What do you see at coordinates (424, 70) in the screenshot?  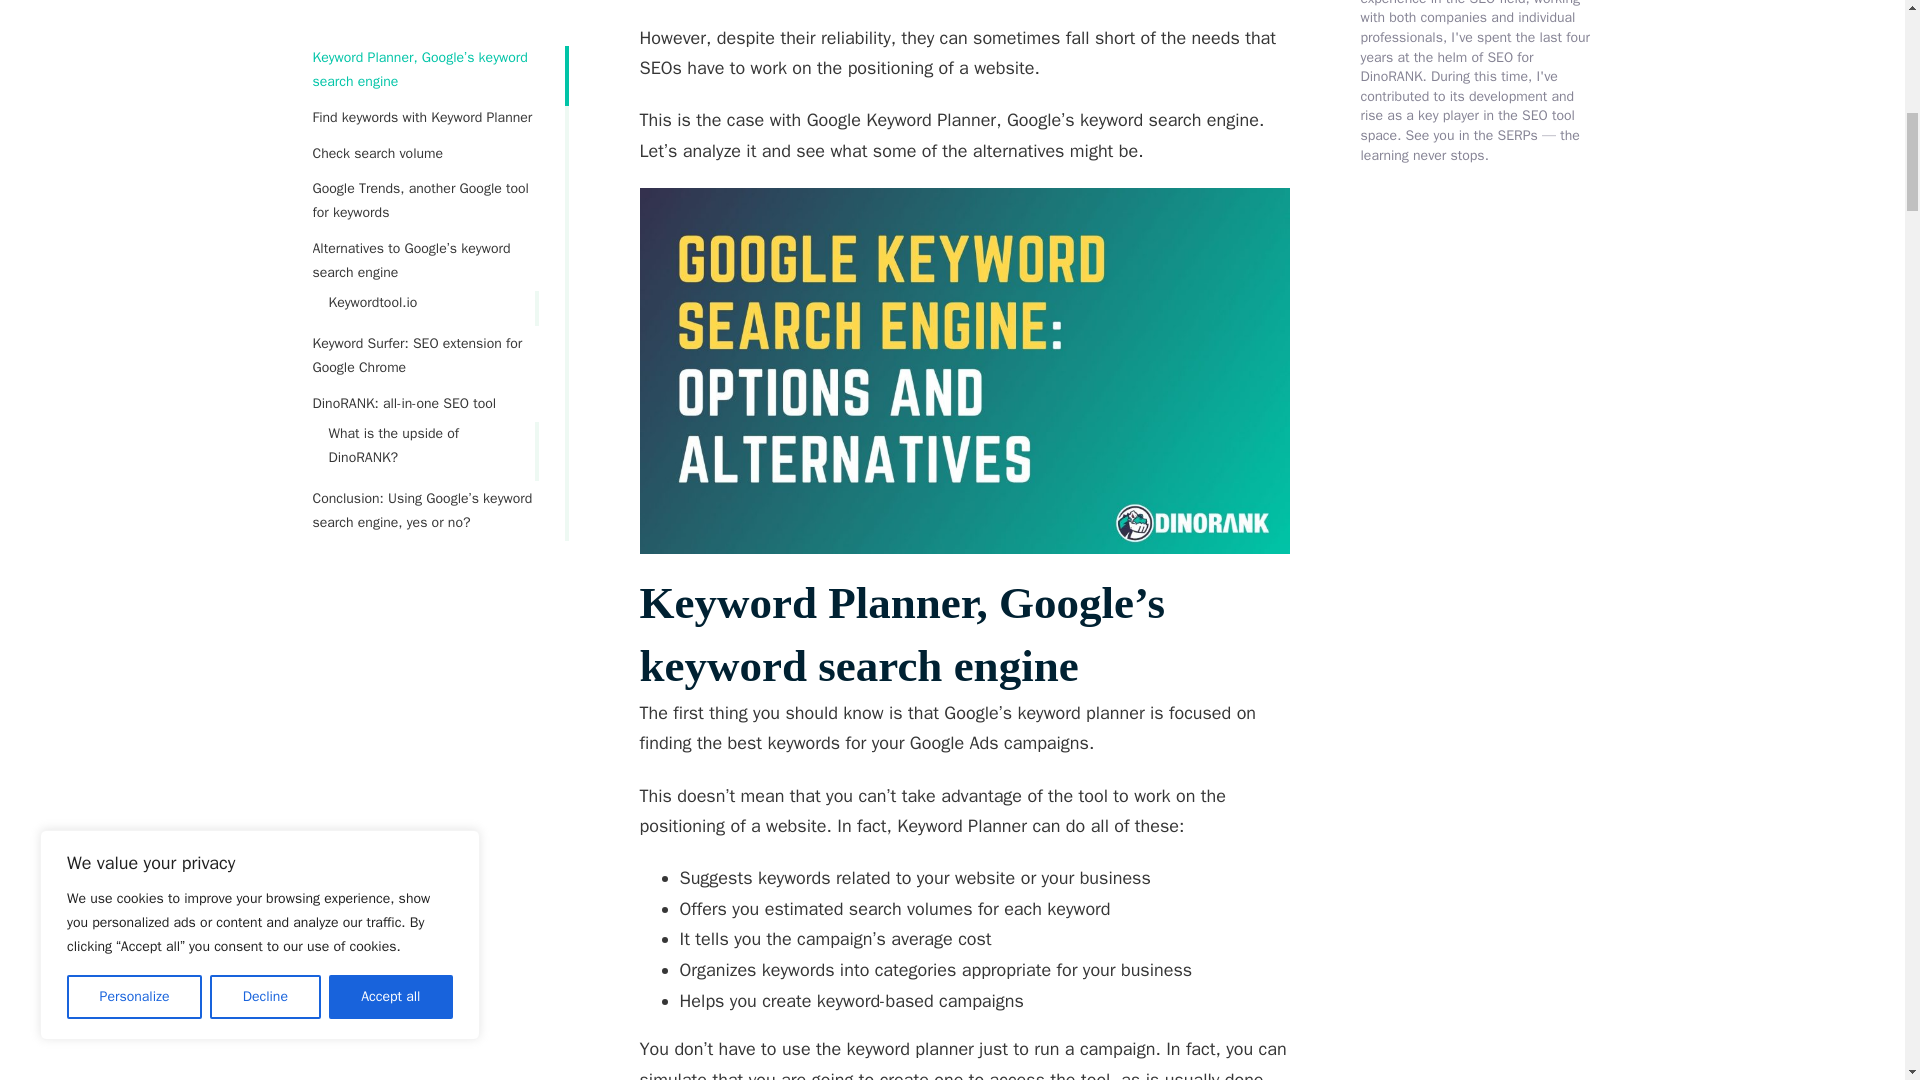 I see `Google Trends, another Google tool for keywords` at bounding box center [424, 70].